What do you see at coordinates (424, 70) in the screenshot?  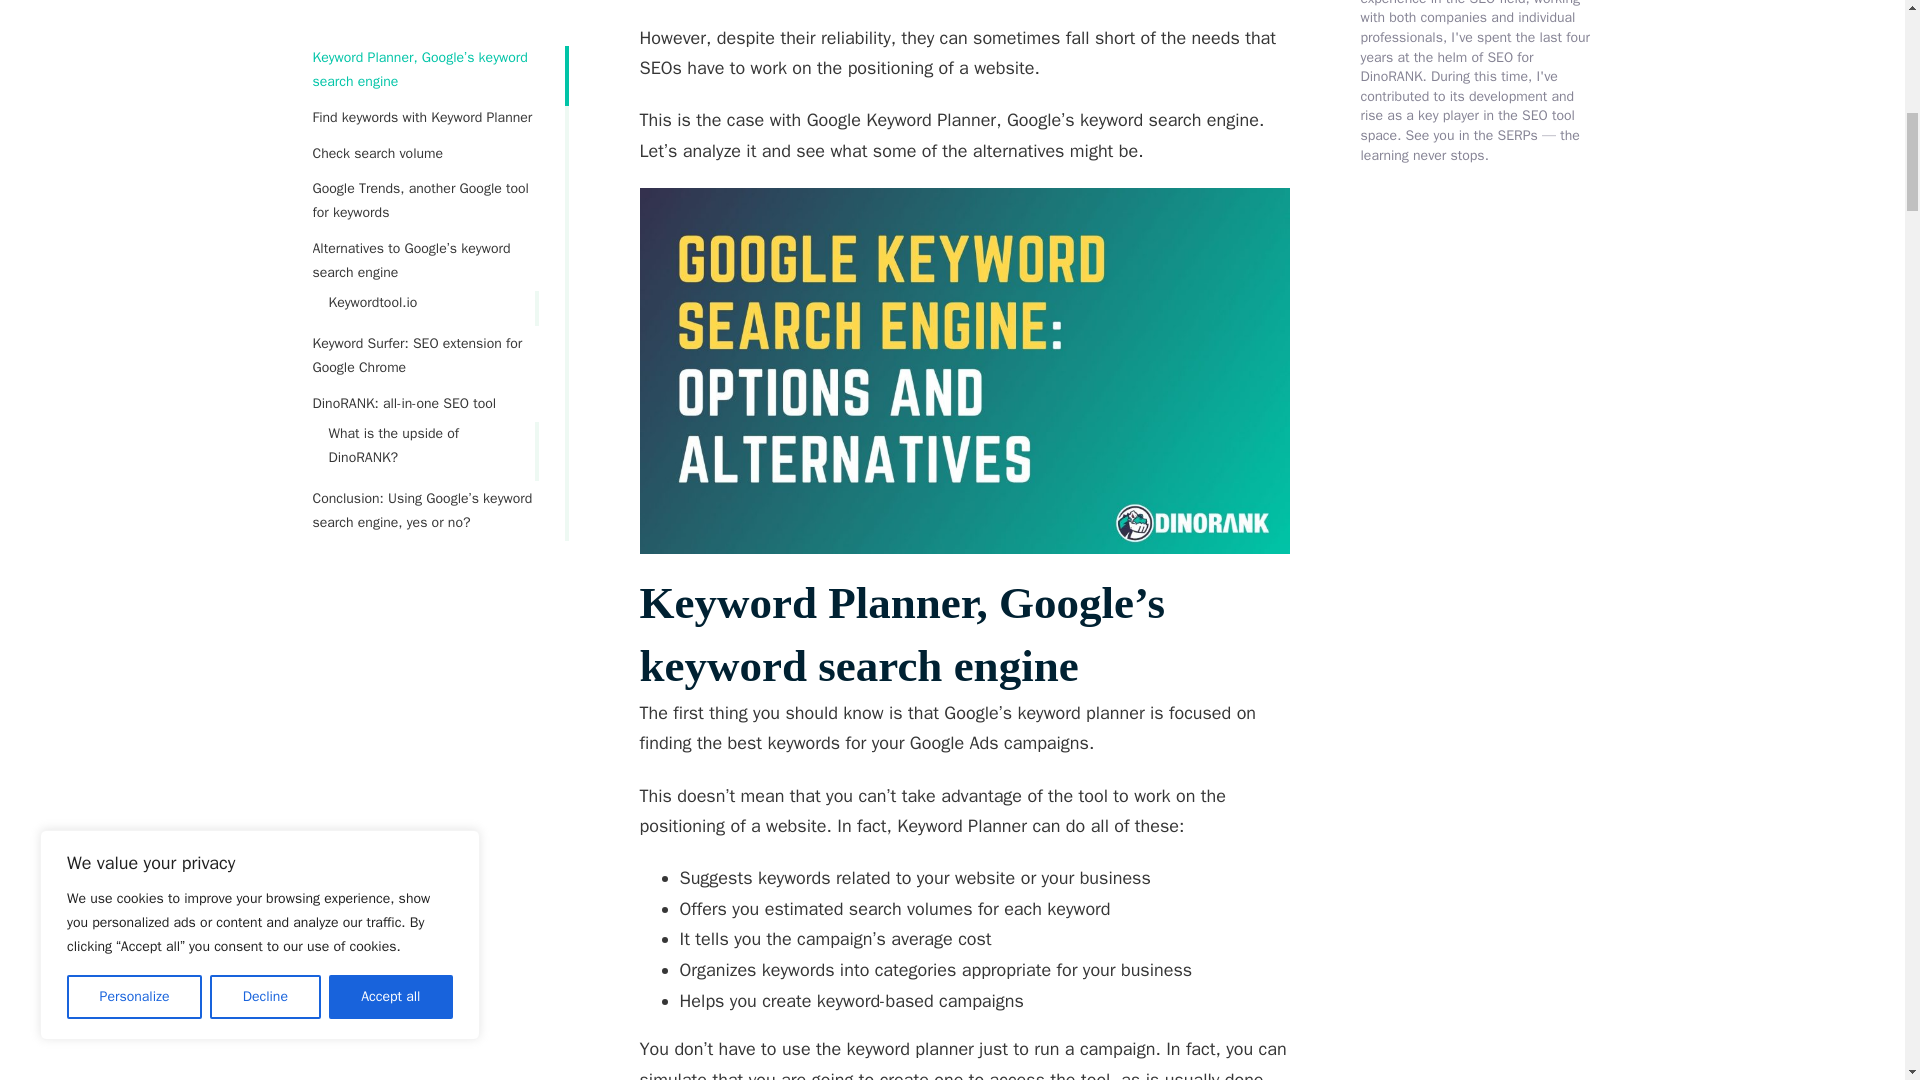 I see `Google Trends, another Google tool for keywords` at bounding box center [424, 70].